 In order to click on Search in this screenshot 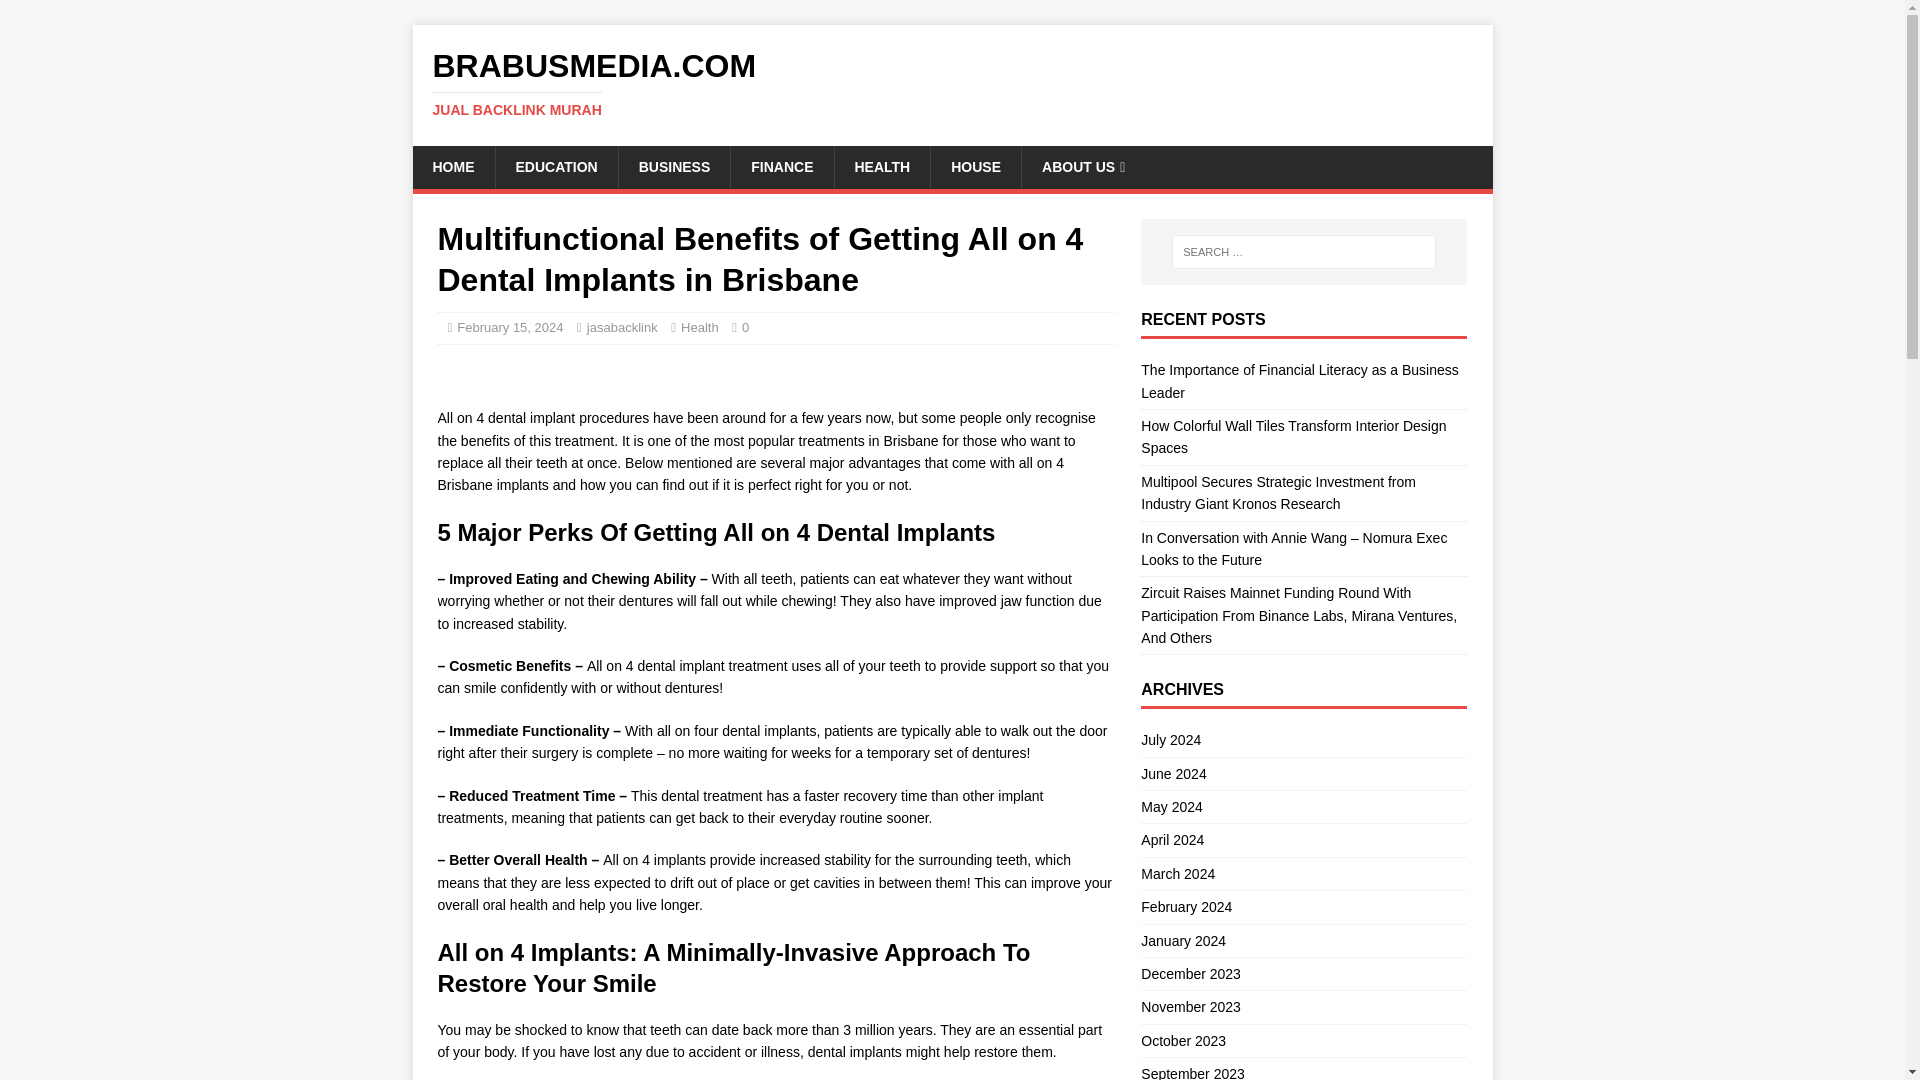, I will do `click(74, 16)`.